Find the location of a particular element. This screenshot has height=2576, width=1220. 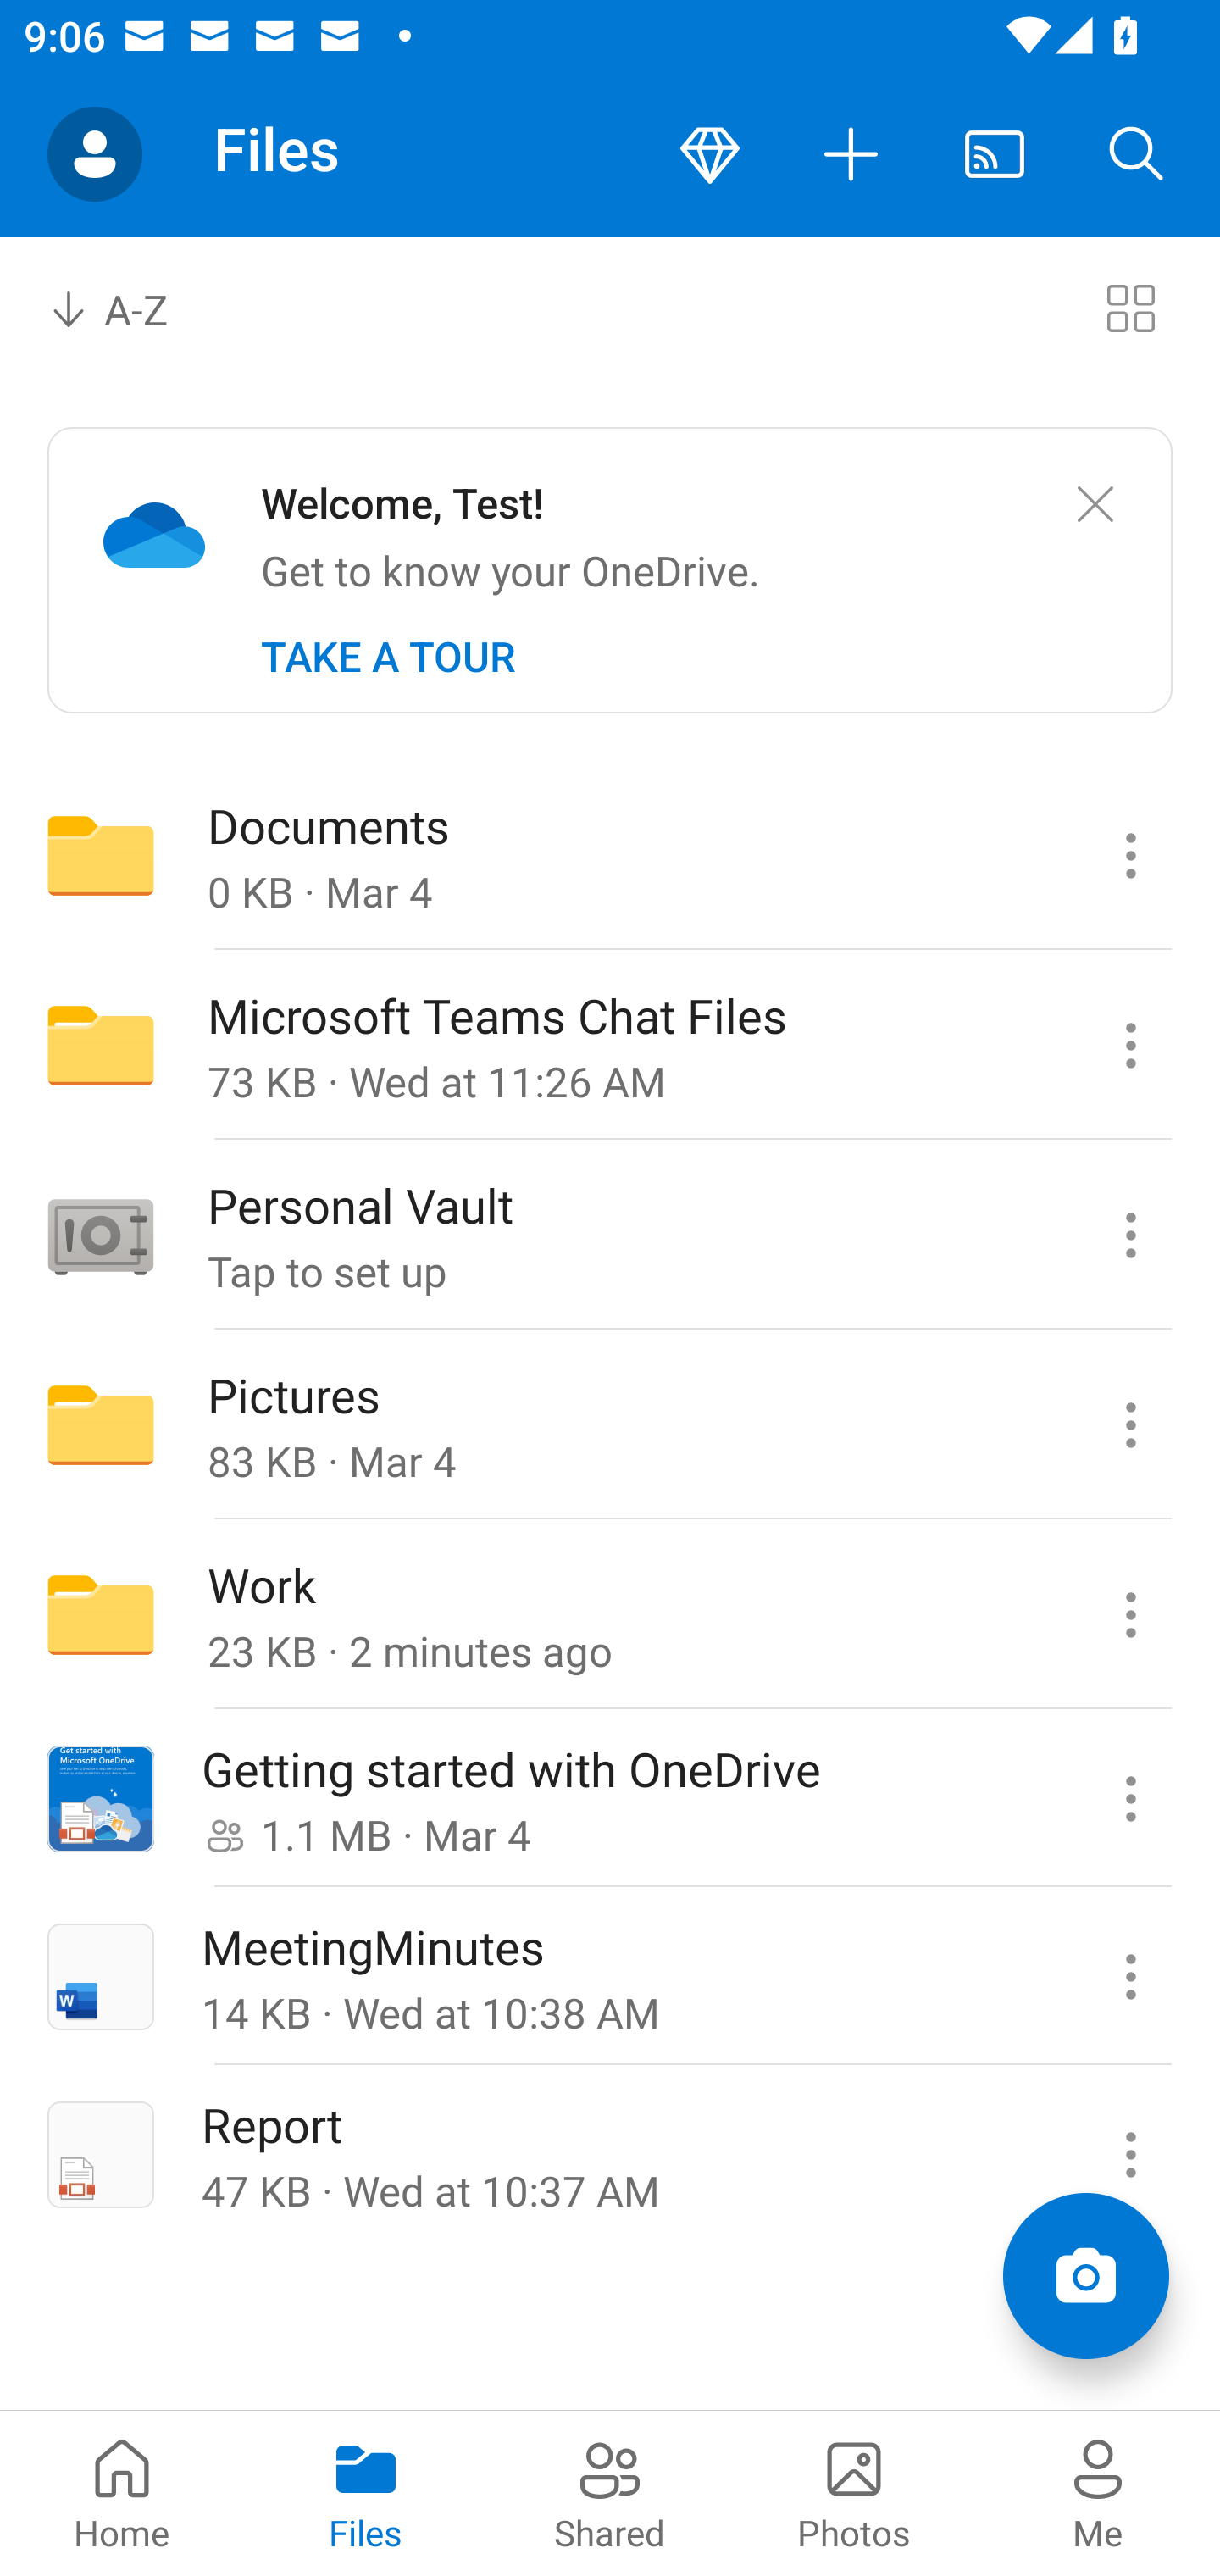

Add items Scan is located at coordinates (1085, 2276).